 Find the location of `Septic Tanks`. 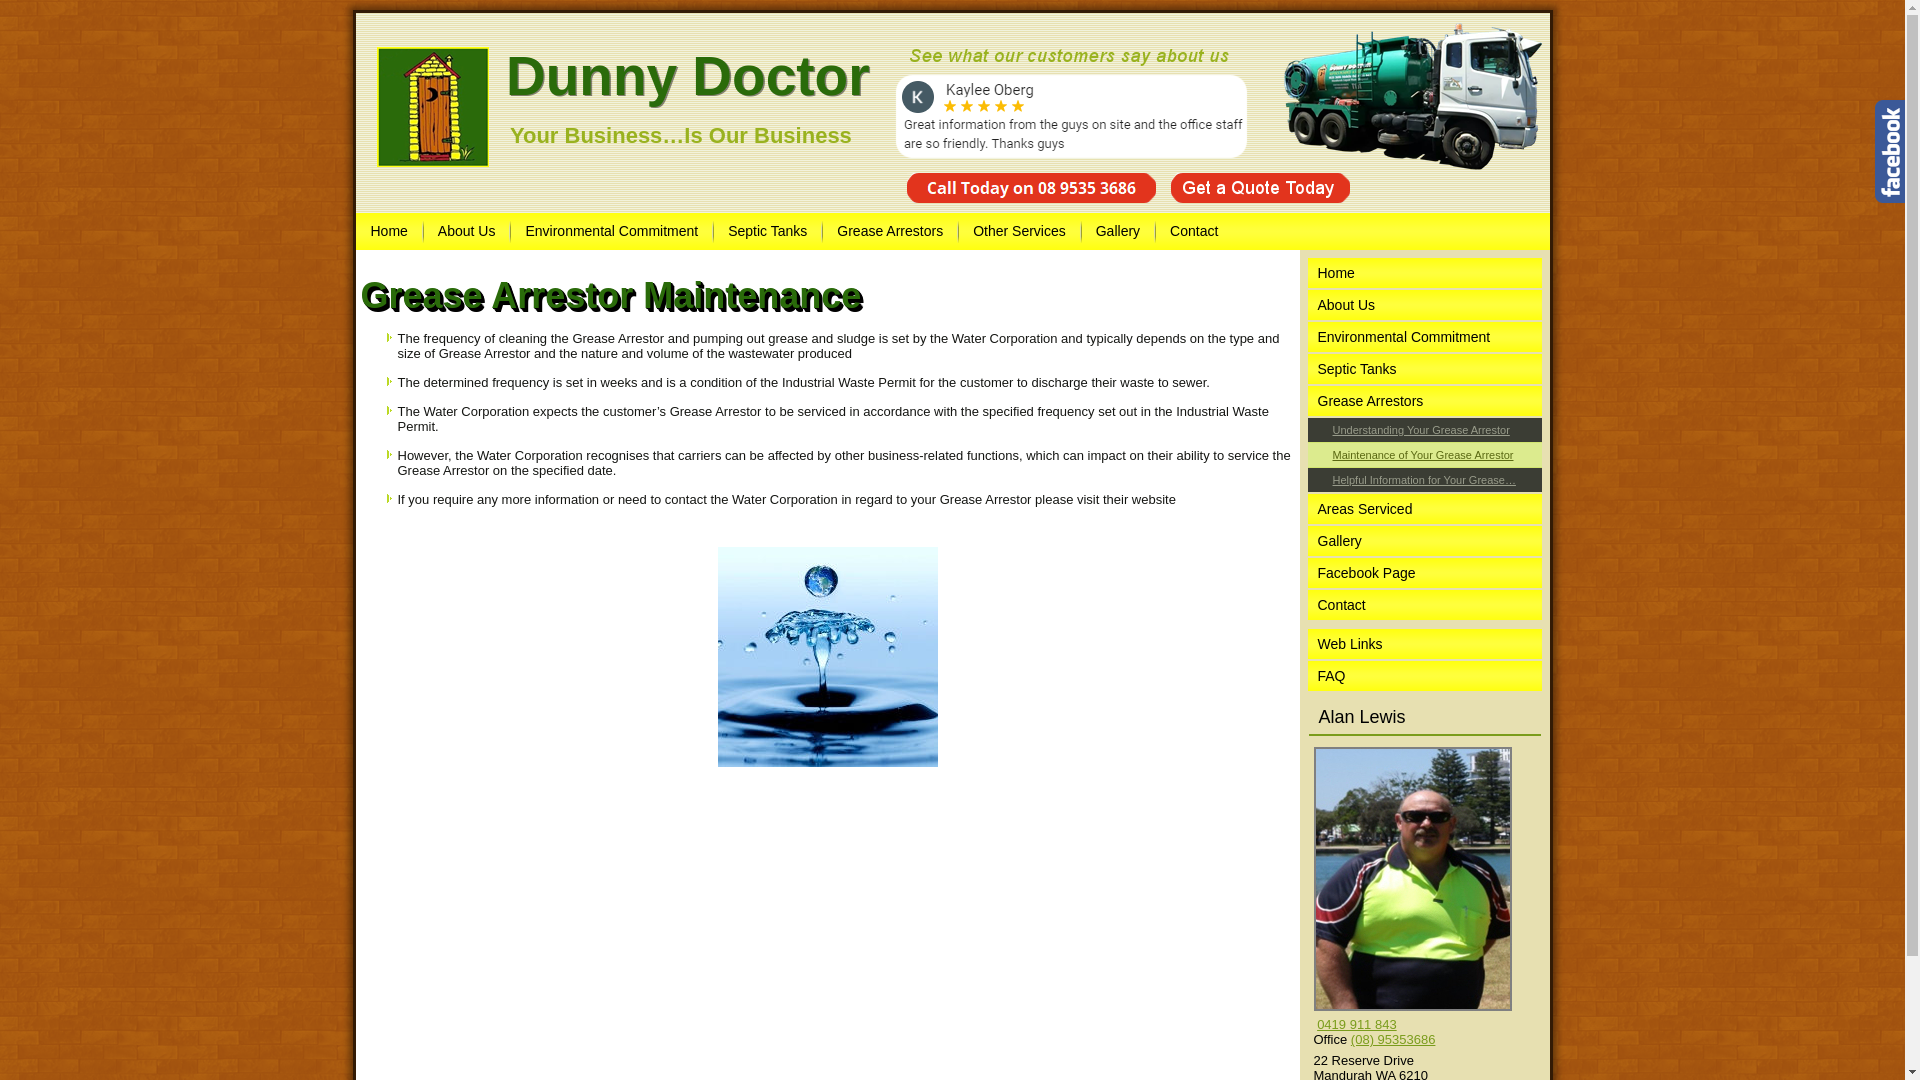

Septic Tanks is located at coordinates (1425, 369).